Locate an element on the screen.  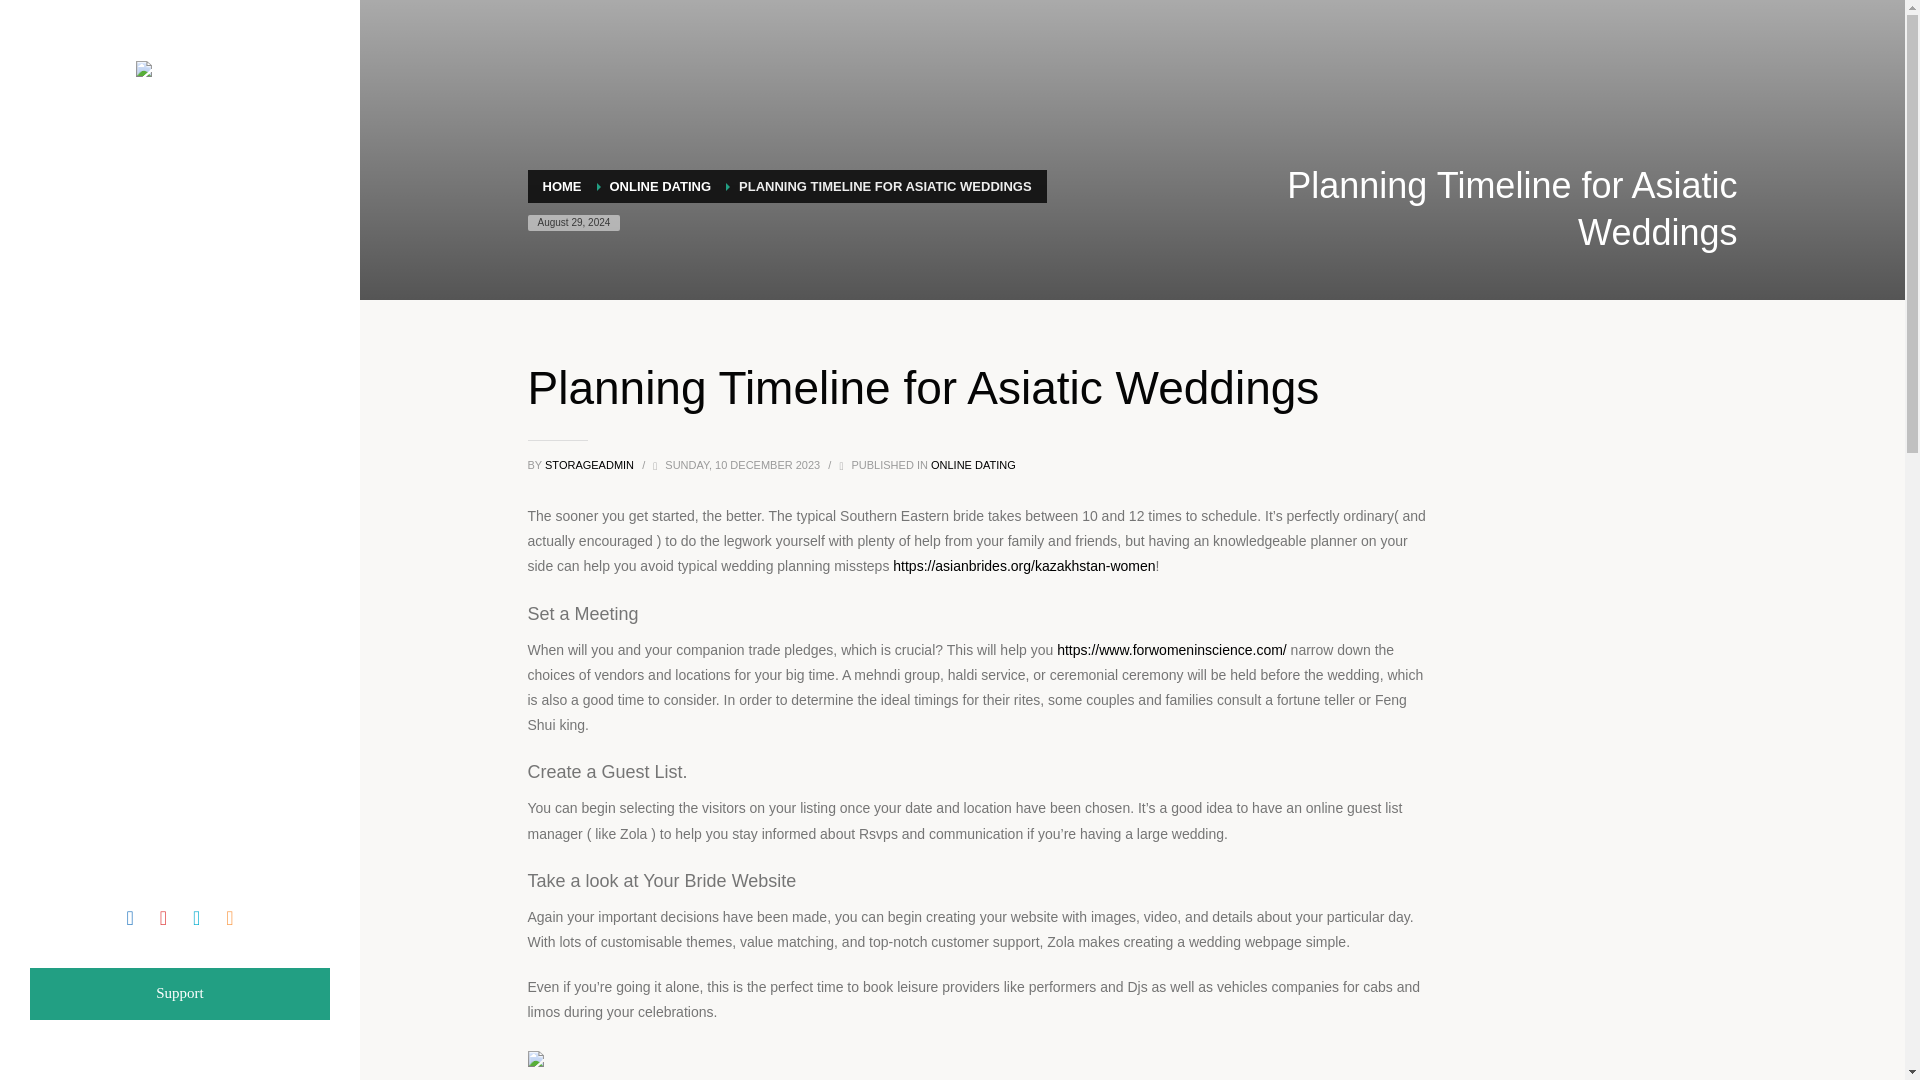
ONLINE DATING is located at coordinates (661, 186).